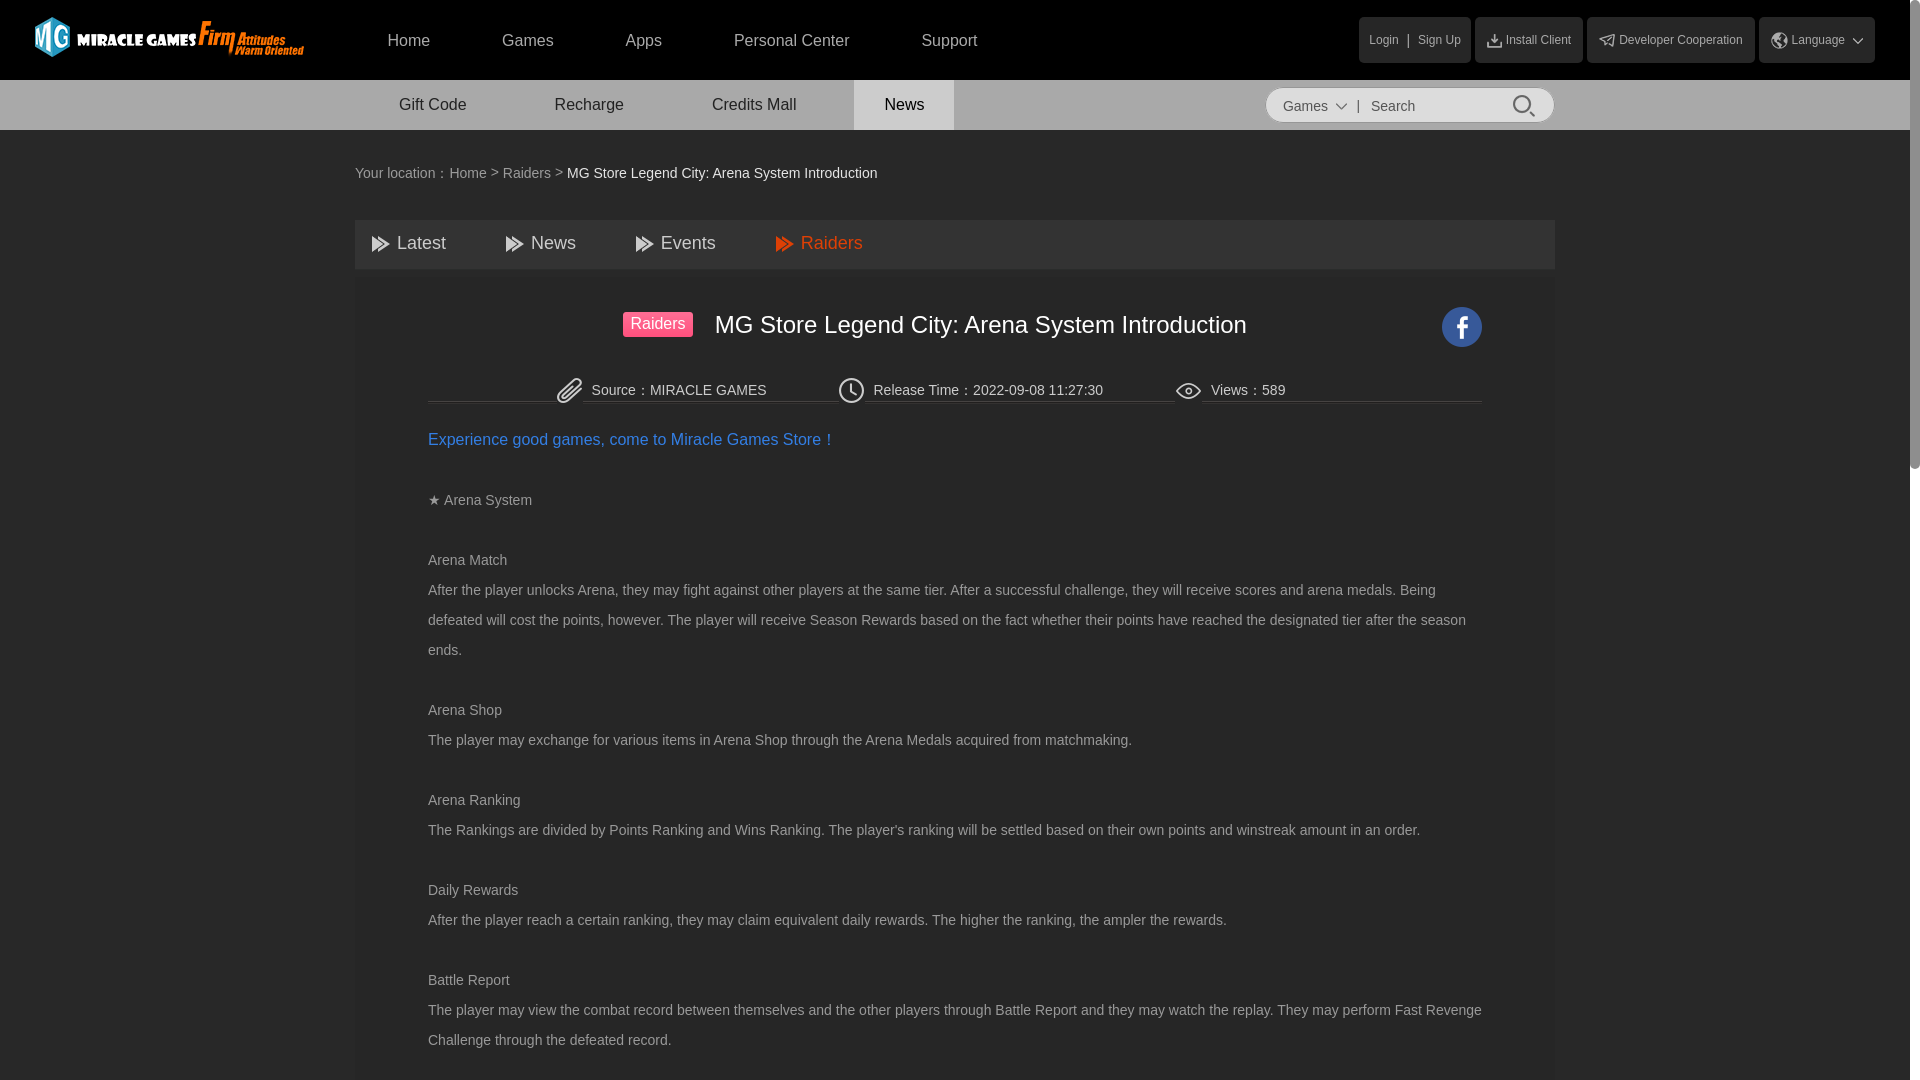  Describe the element at coordinates (753, 104) in the screenshot. I see `Credits Mall` at that location.